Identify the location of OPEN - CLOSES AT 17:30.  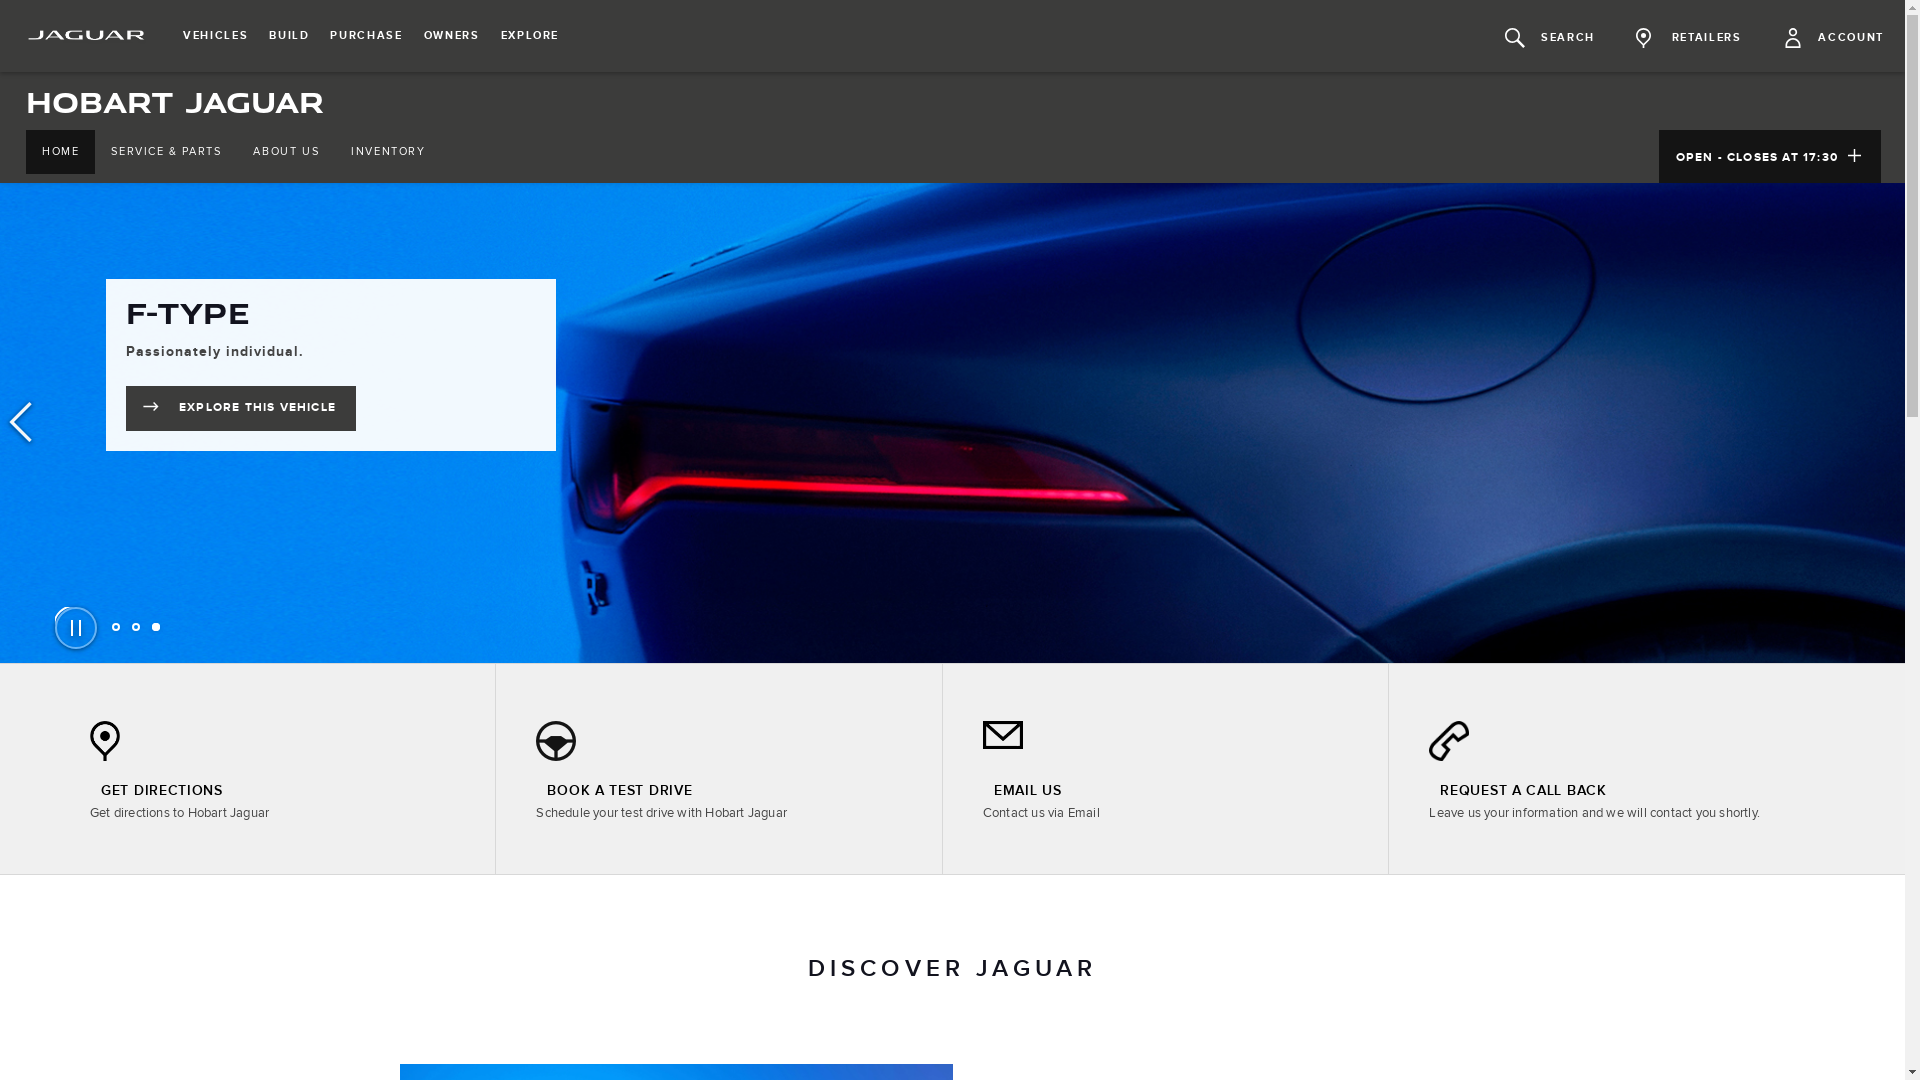
(1770, 156).